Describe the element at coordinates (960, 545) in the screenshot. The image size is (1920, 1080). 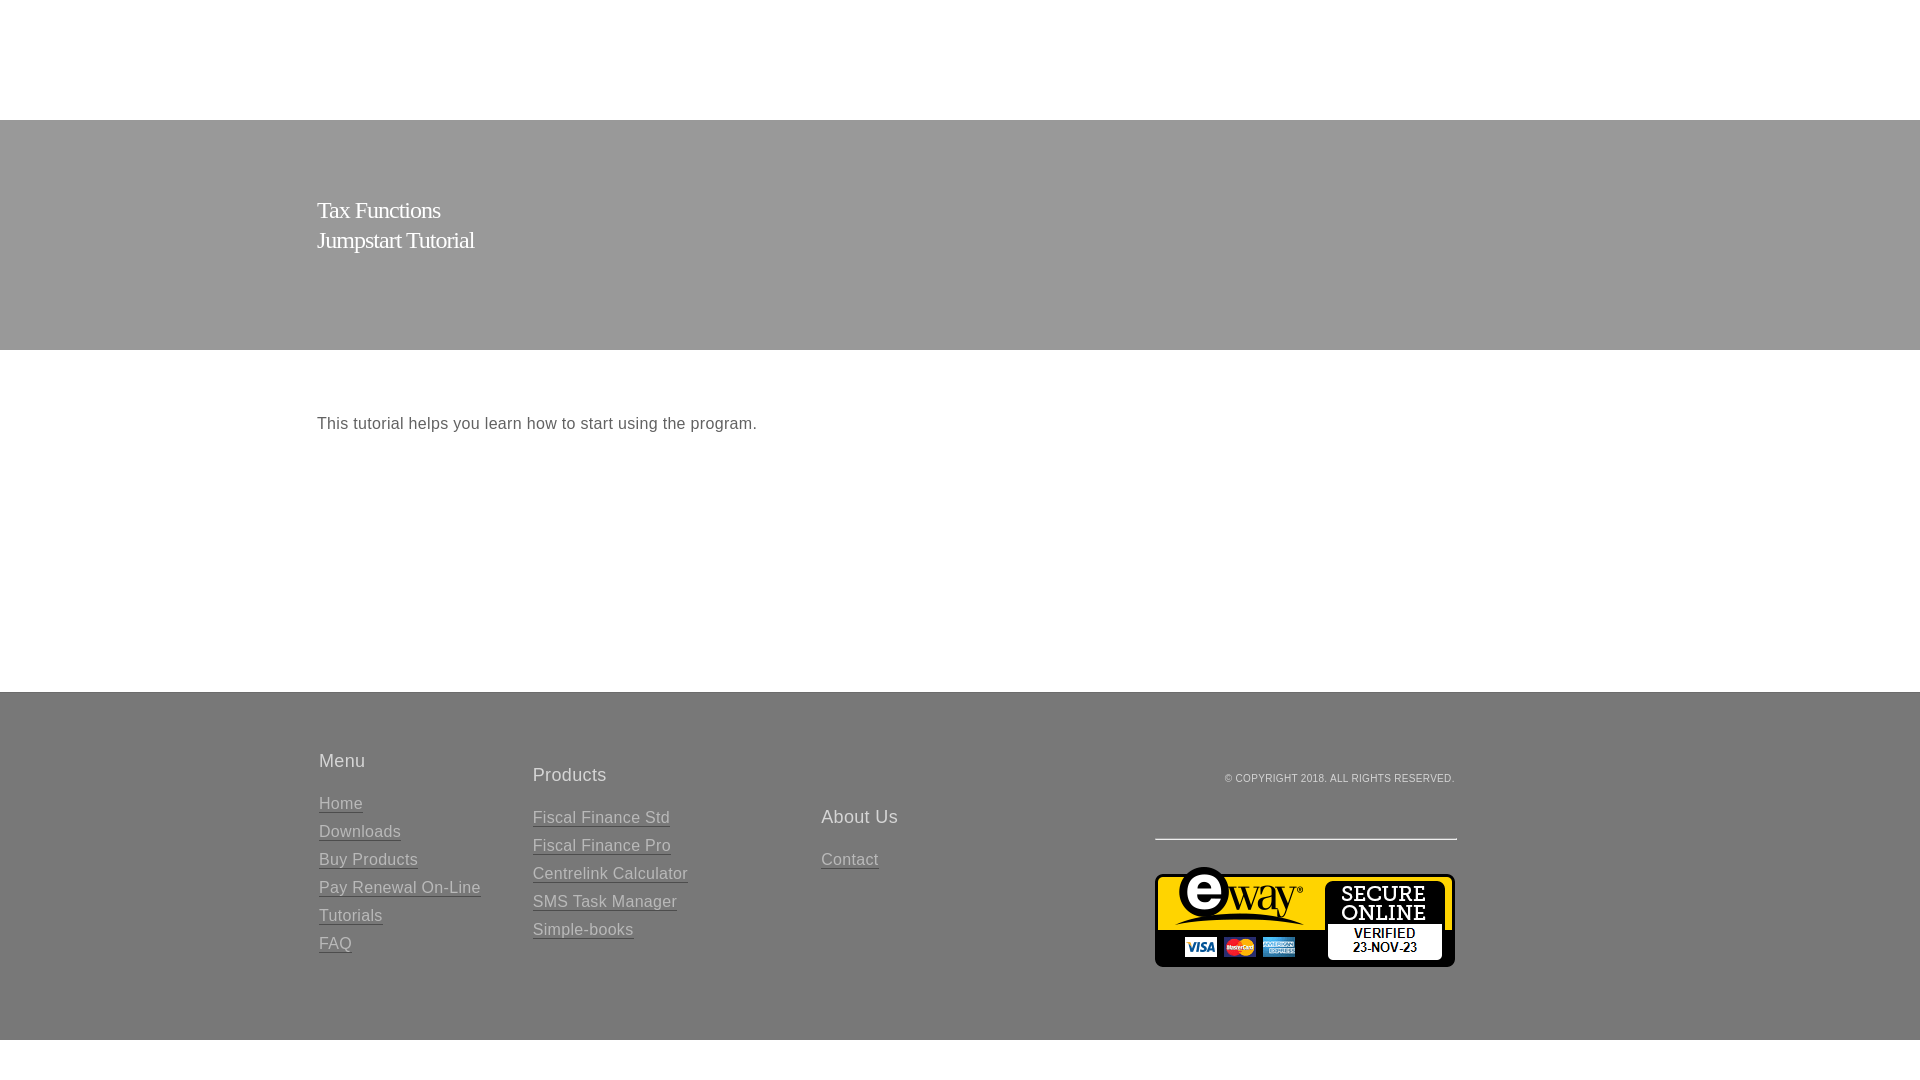
I see `Video: tax_2018_001_452.mp4` at that location.